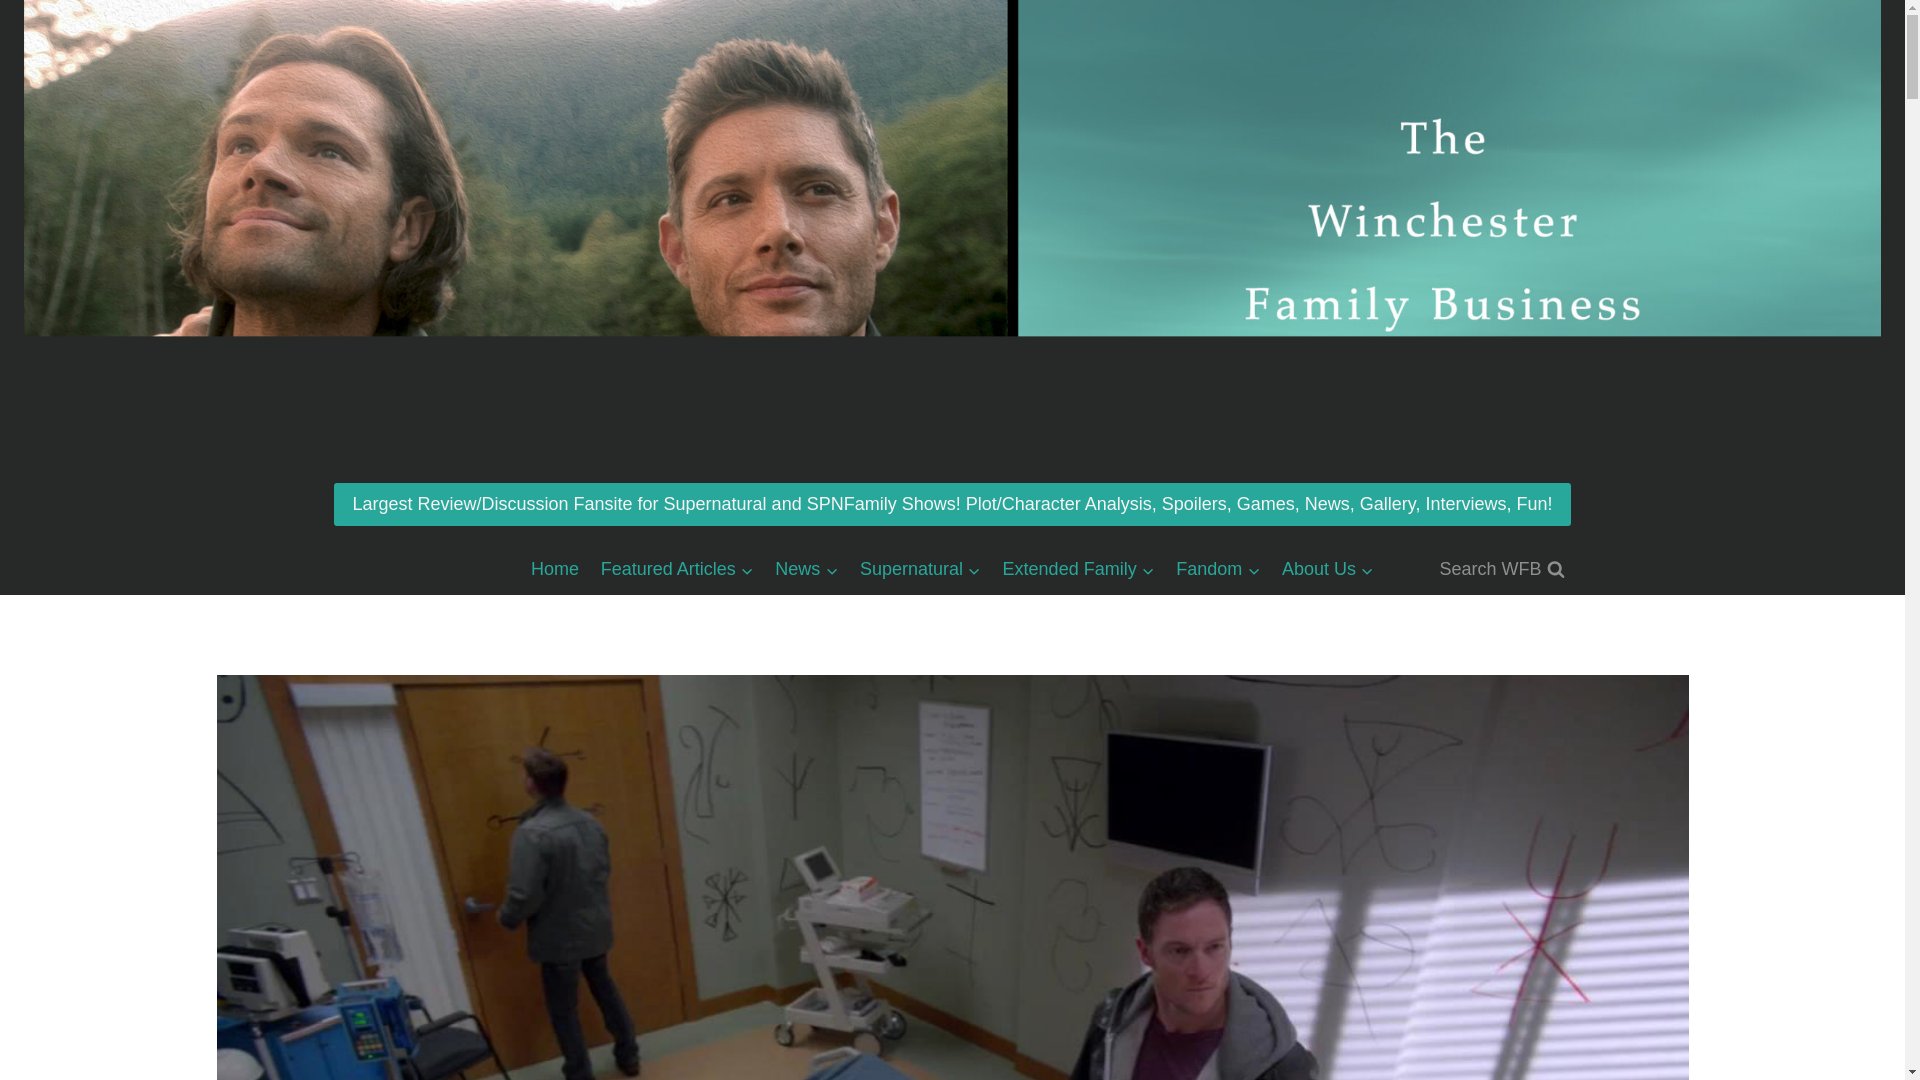 This screenshot has width=1920, height=1080. Describe the element at coordinates (676, 569) in the screenshot. I see `Featured Articles` at that location.